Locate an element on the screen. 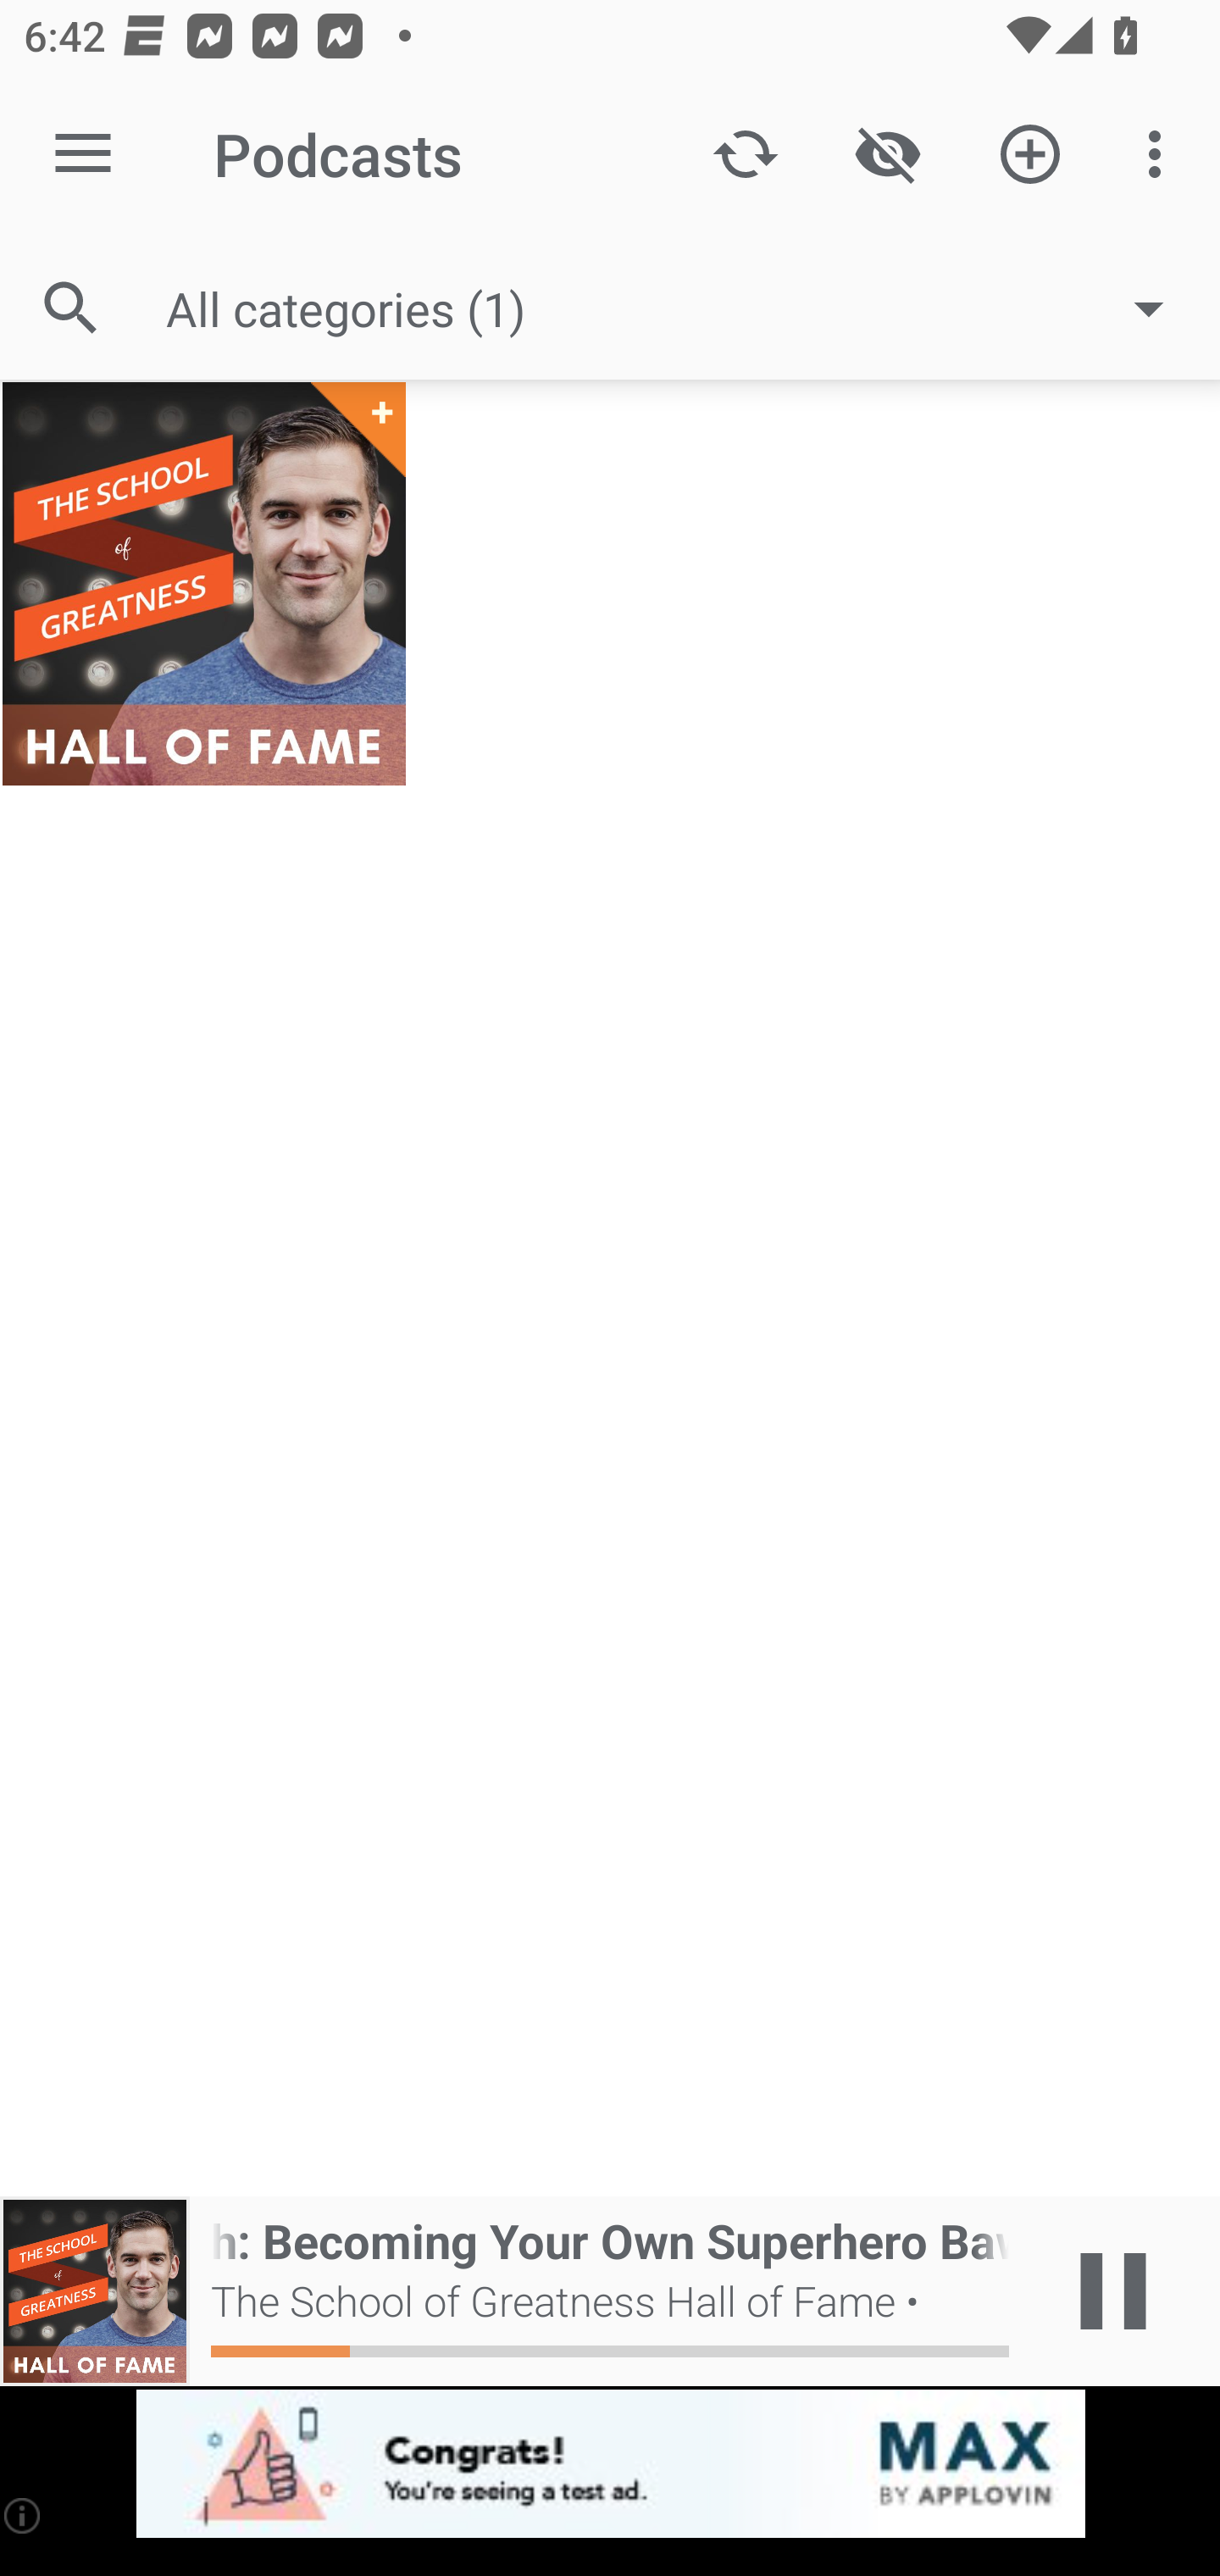 The height and width of the screenshot is (2576, 1220). More options is located at coordinates (1161, 154).